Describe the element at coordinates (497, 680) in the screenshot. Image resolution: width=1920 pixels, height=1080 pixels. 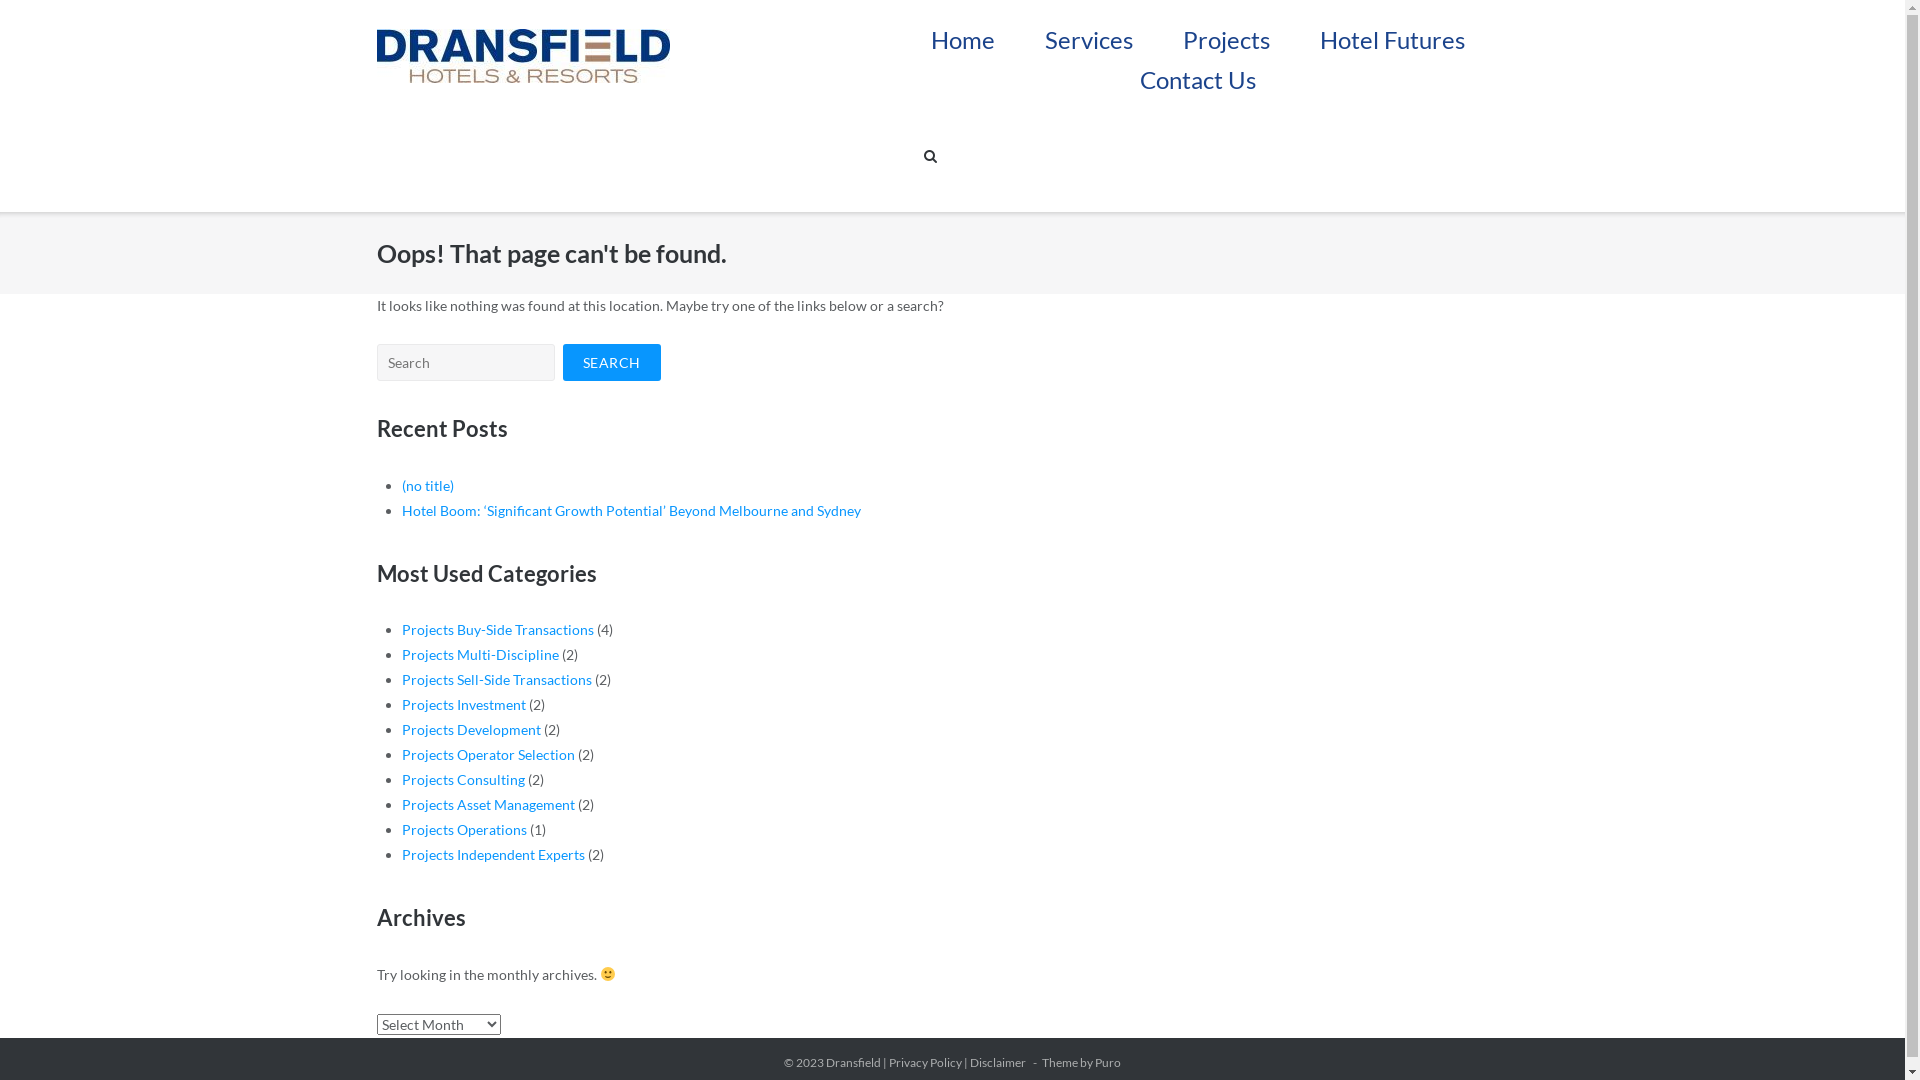
I see `Projects Sell-Side Transactions` at that location.